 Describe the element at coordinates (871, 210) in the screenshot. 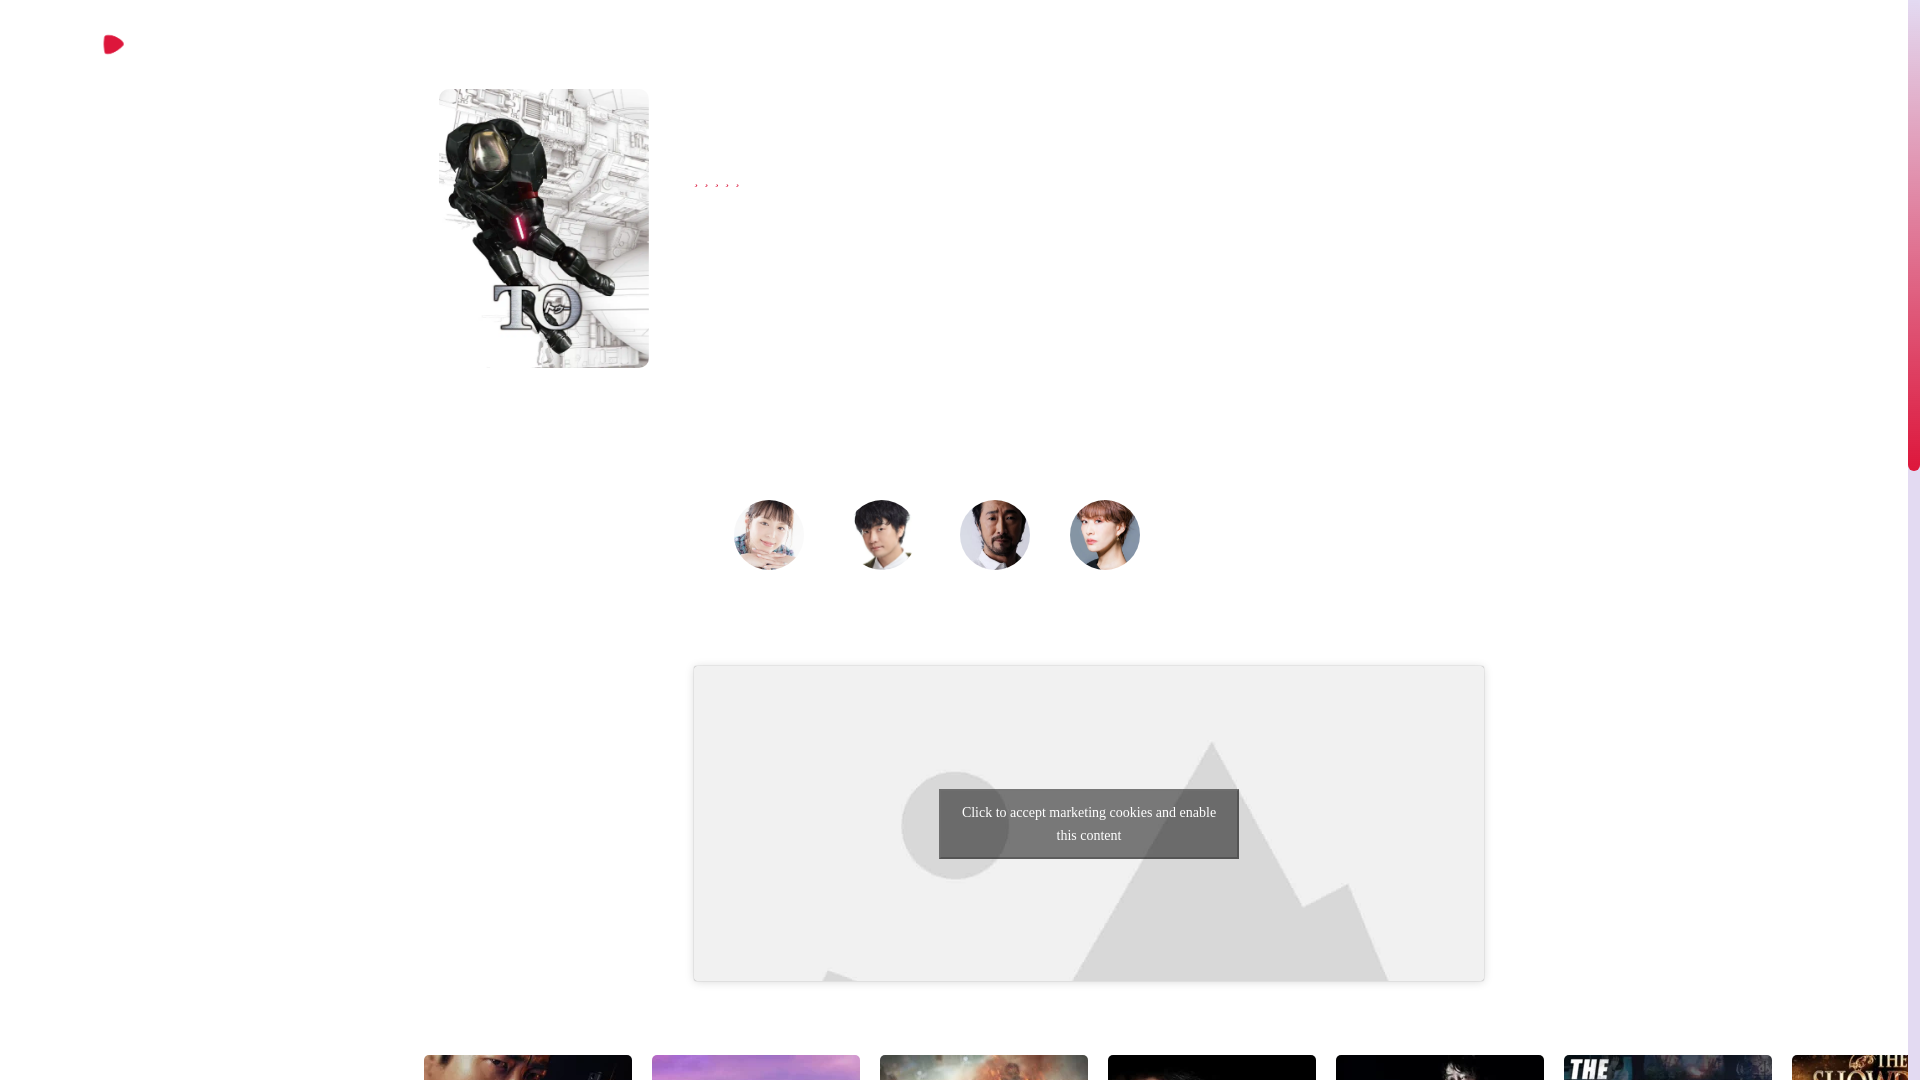

I see `Animation` at that location.